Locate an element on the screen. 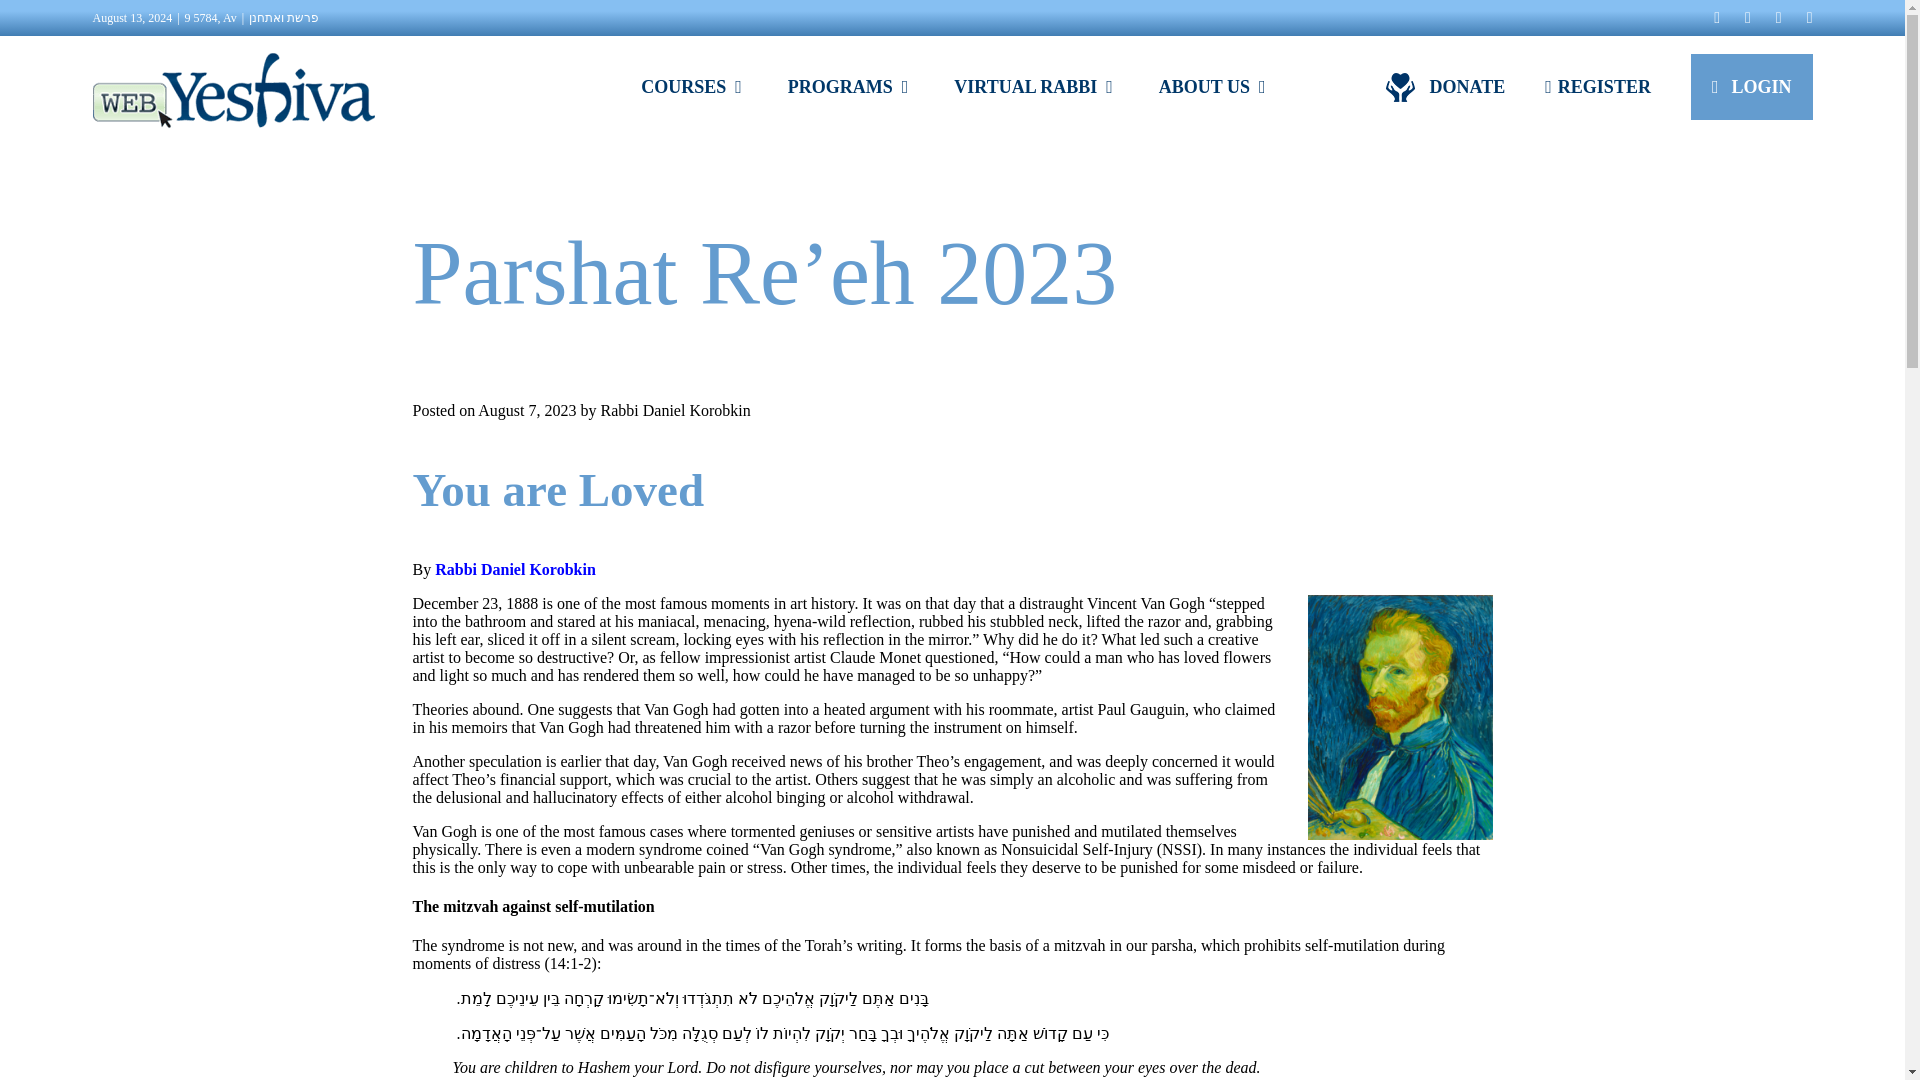  COURSES is located at coordinates (691, 86).